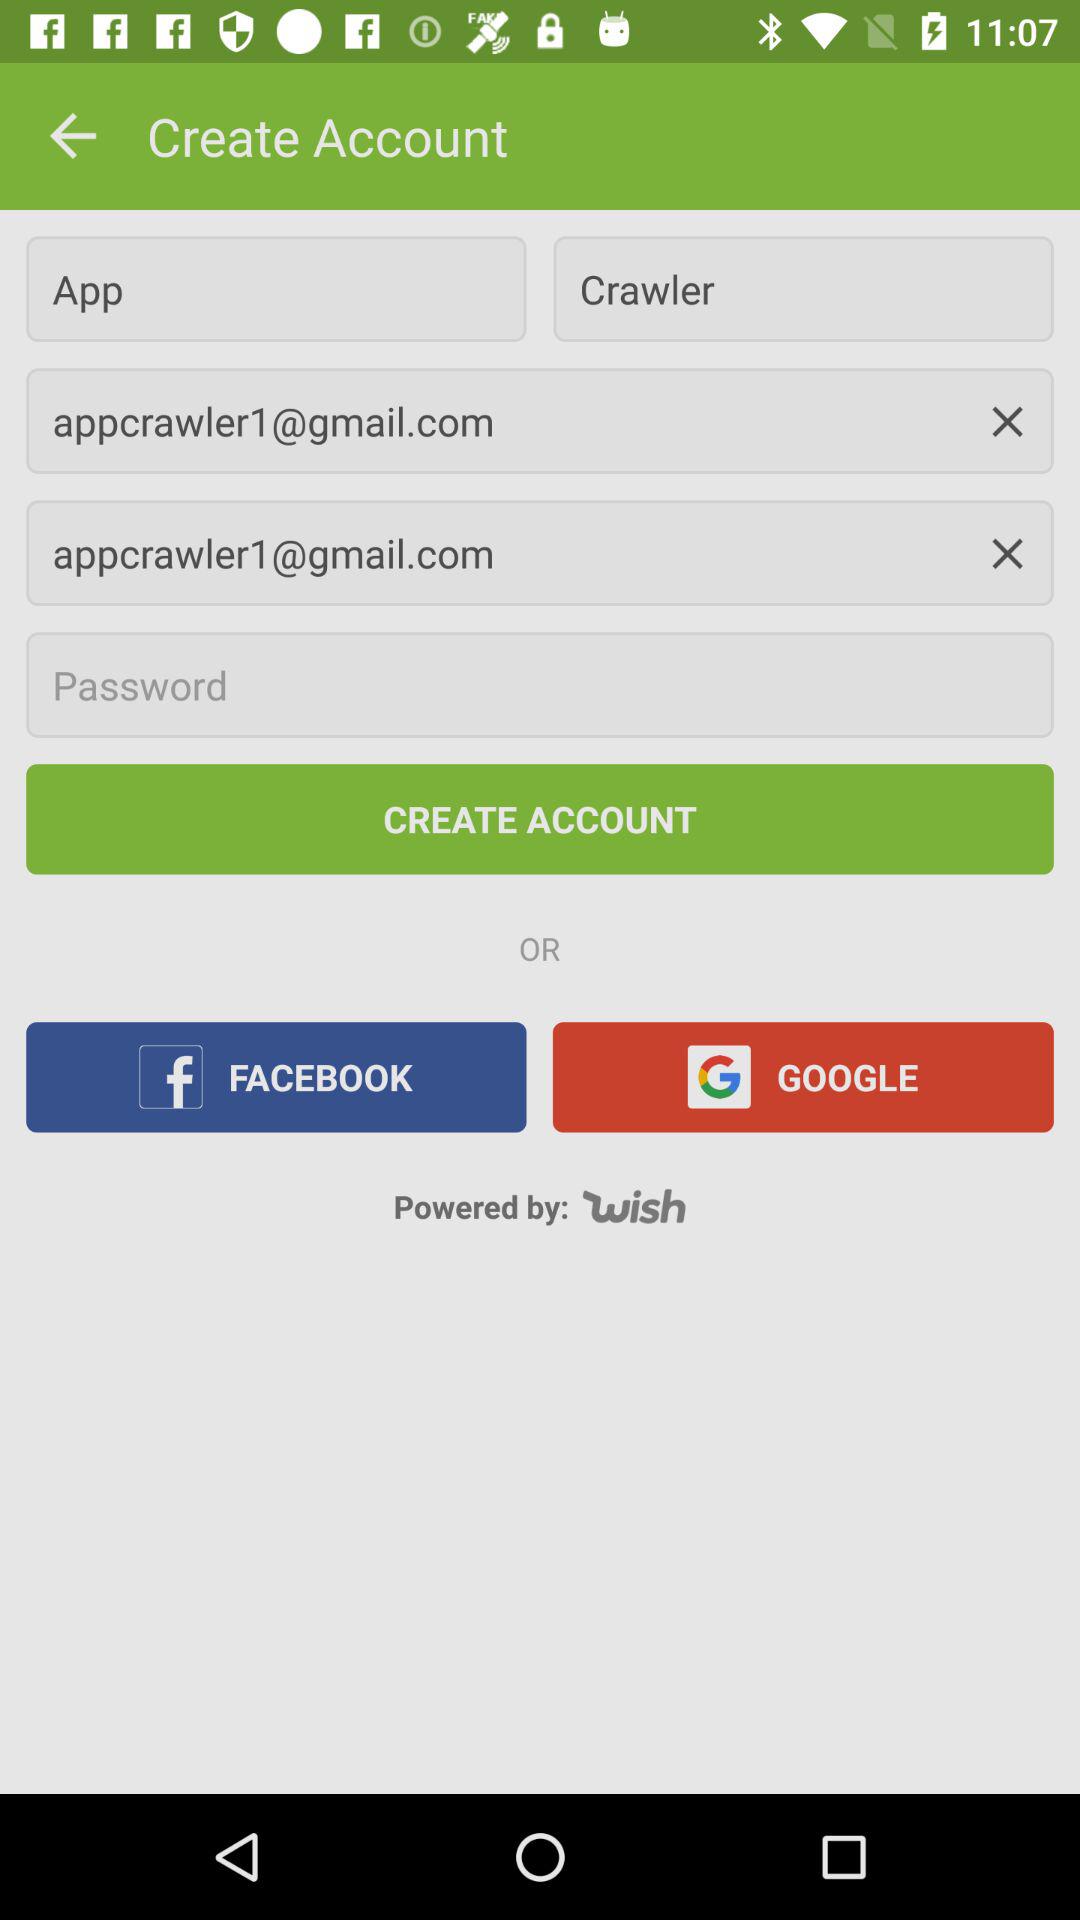  Describe the element at coordinates (540, 685) in the screenshot. I see `enter password` at that location.